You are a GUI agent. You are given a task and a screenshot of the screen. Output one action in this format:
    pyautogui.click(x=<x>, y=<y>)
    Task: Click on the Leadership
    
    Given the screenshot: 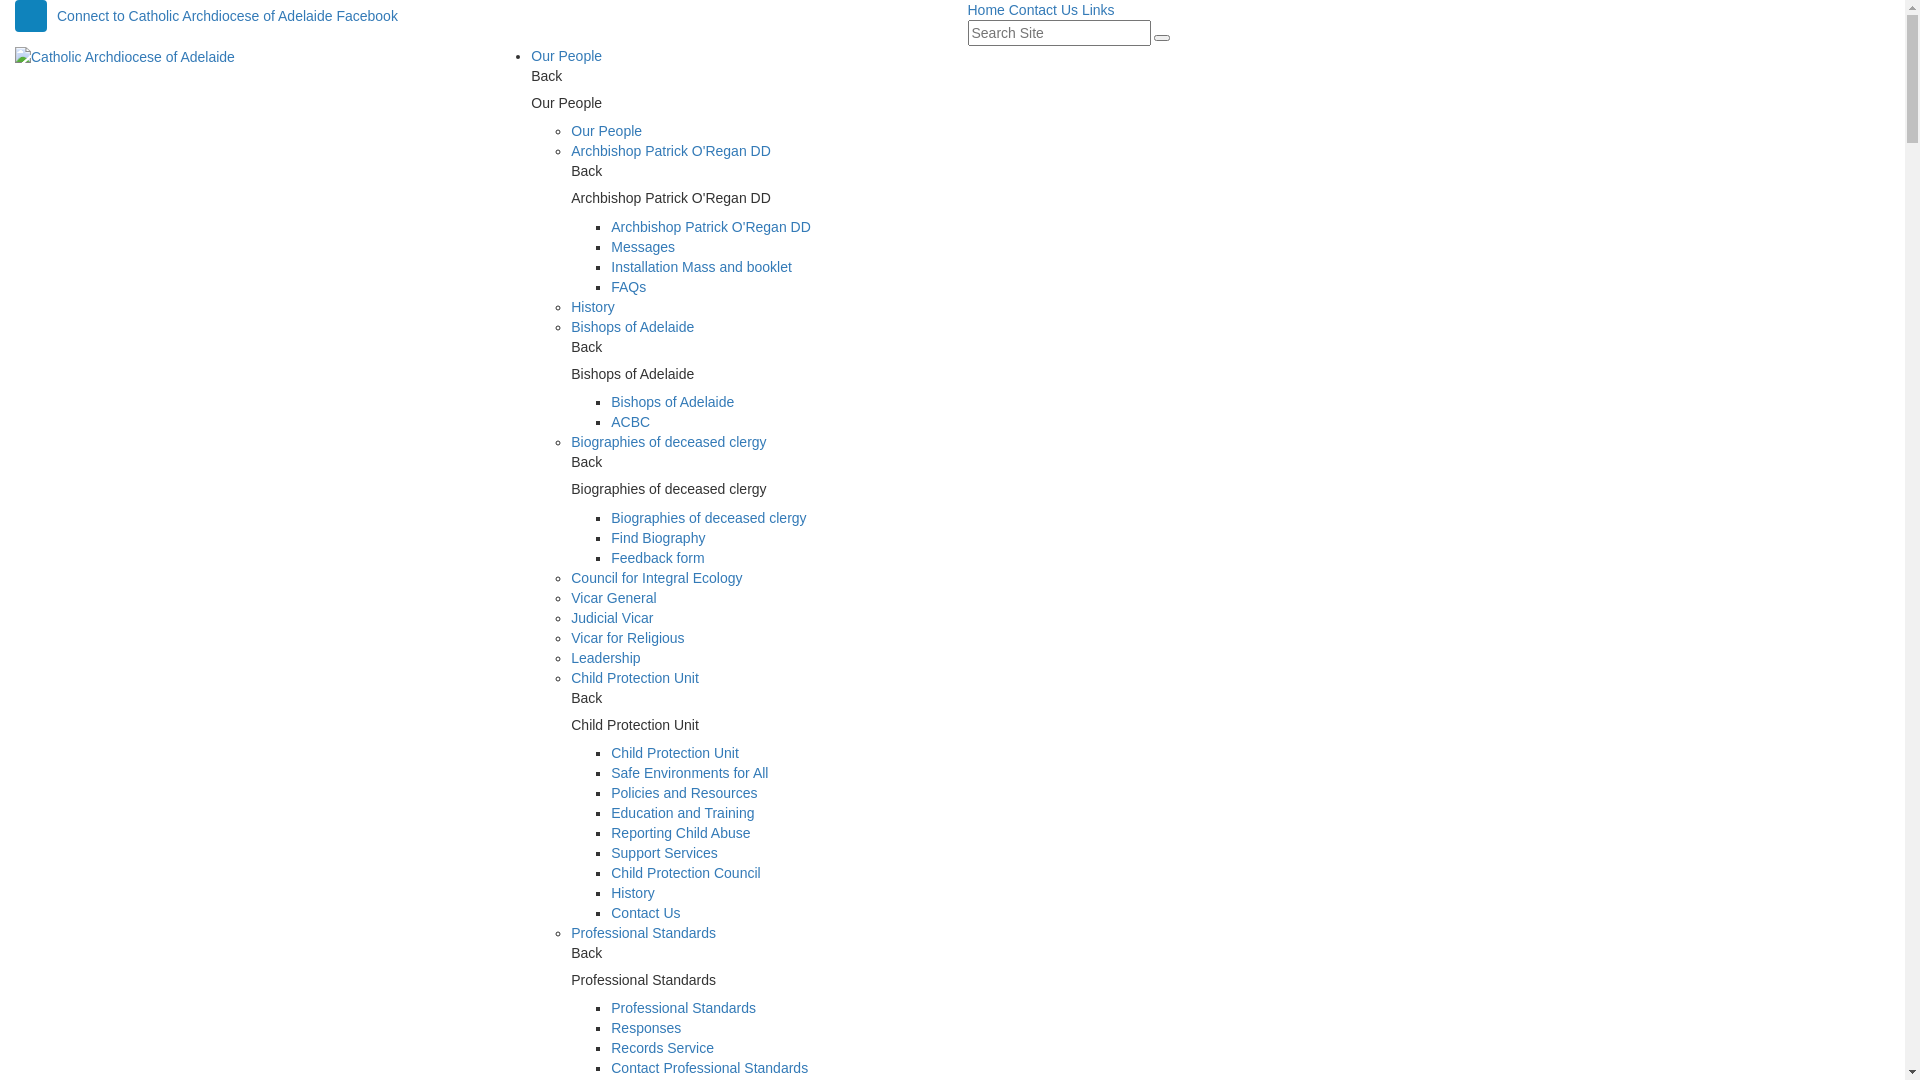 What is the action you would take?
    pyautogui.click(x=606, y=658)
    